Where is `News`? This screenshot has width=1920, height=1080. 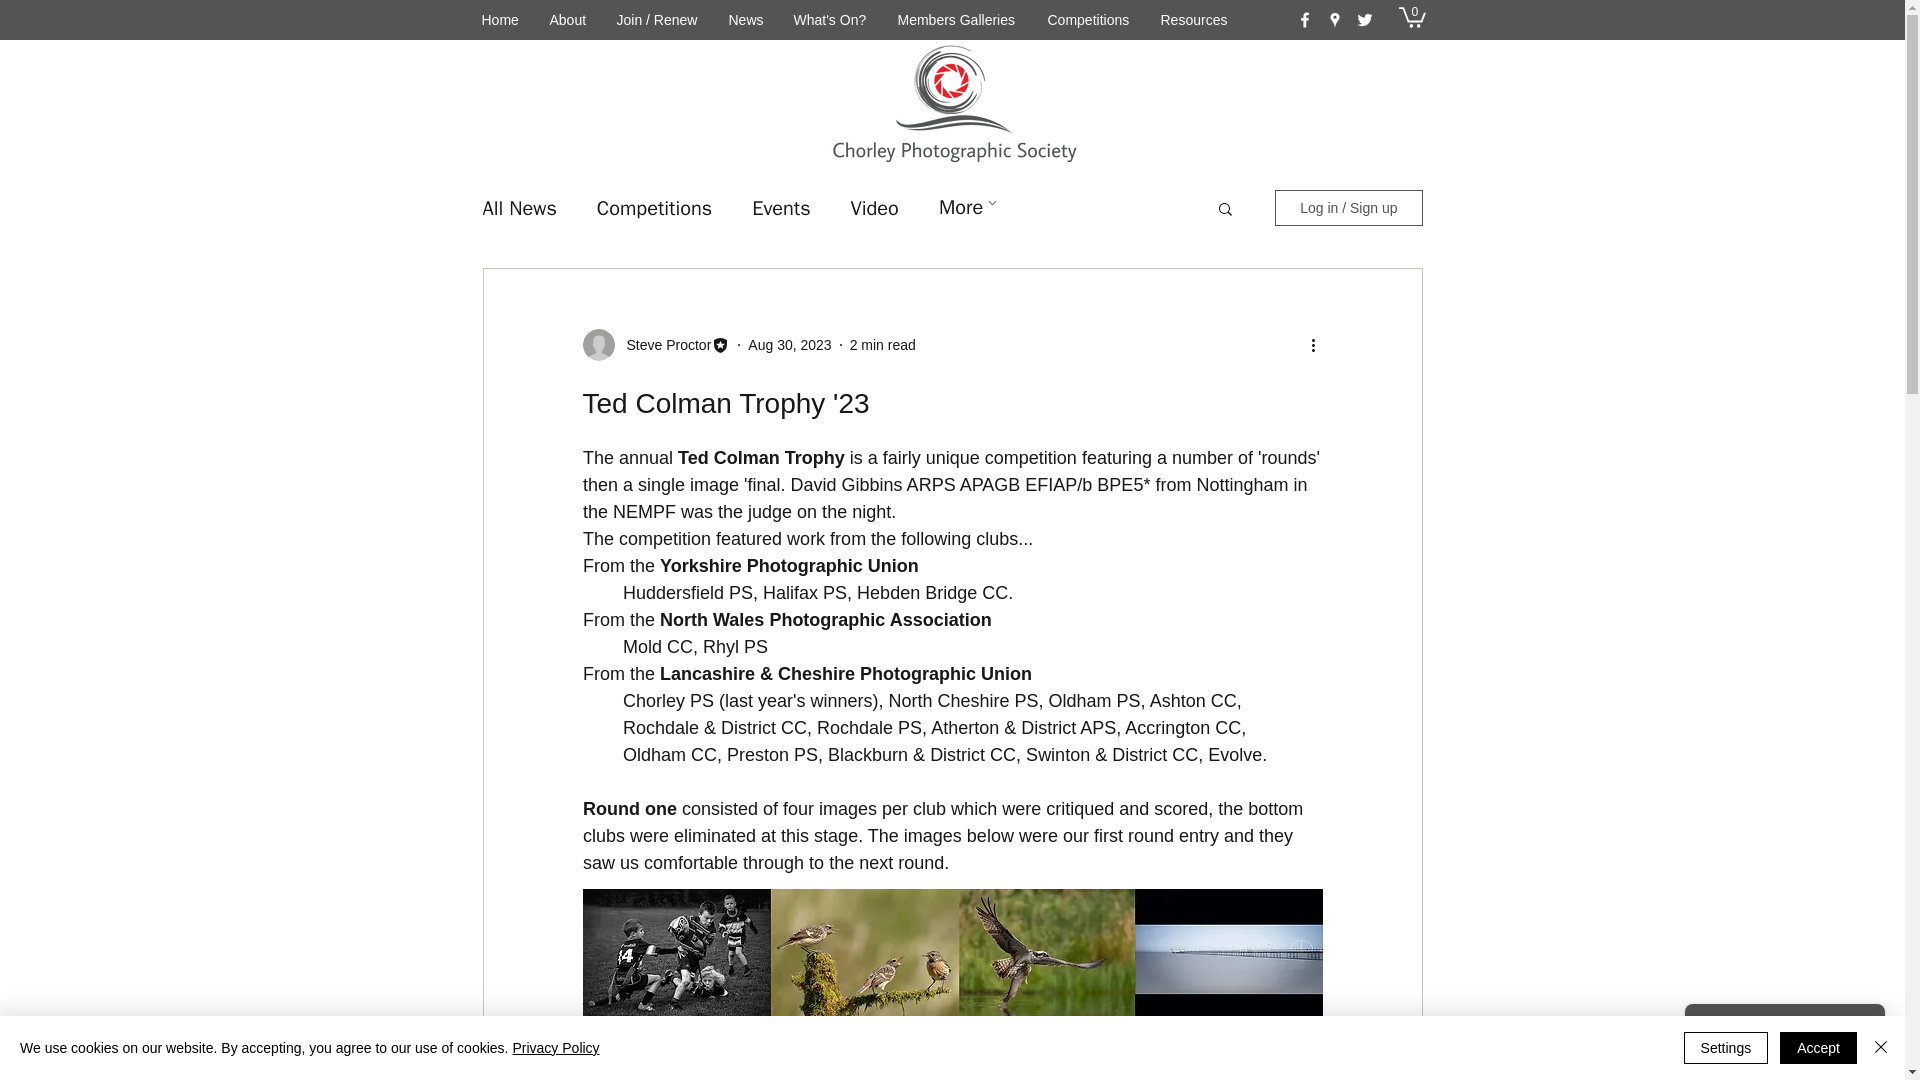
News is located at coordinates (746, 20).